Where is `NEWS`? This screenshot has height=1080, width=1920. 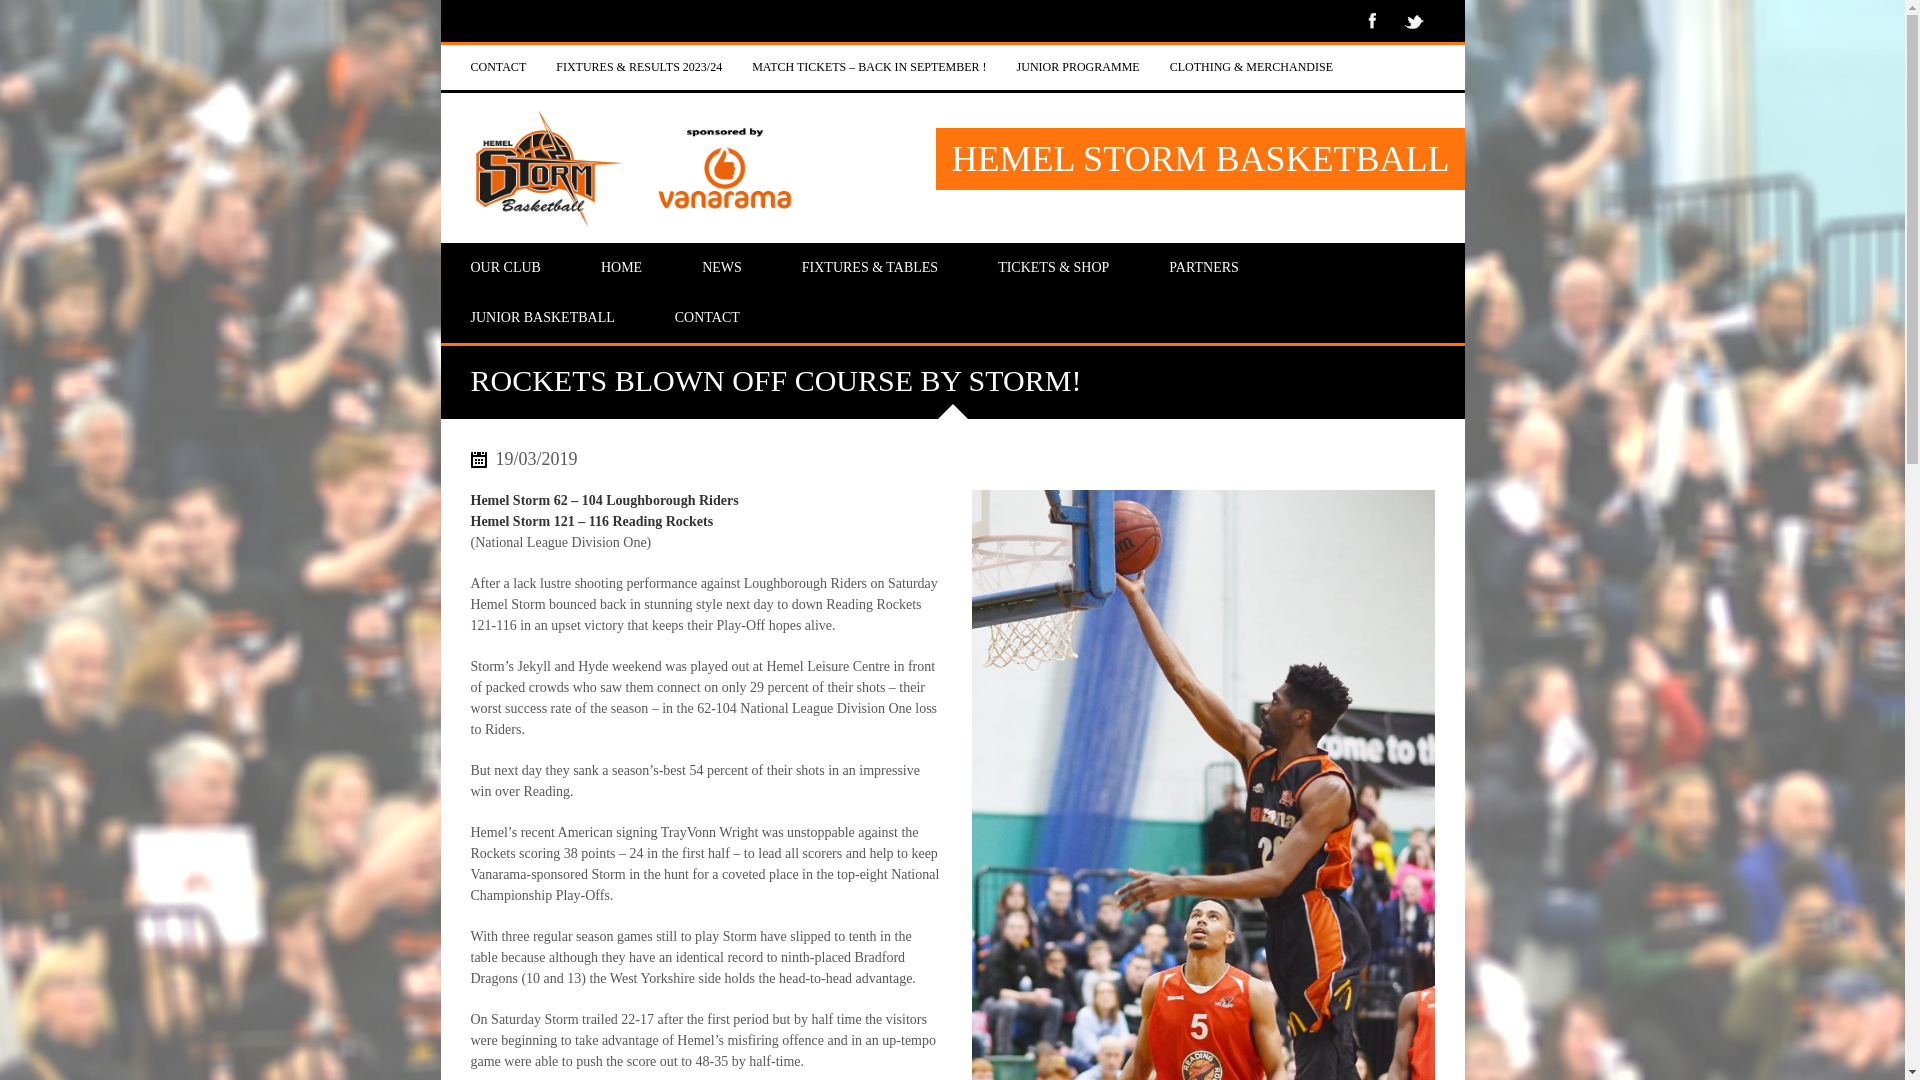 NEWS is located at coordinates (722, 268).